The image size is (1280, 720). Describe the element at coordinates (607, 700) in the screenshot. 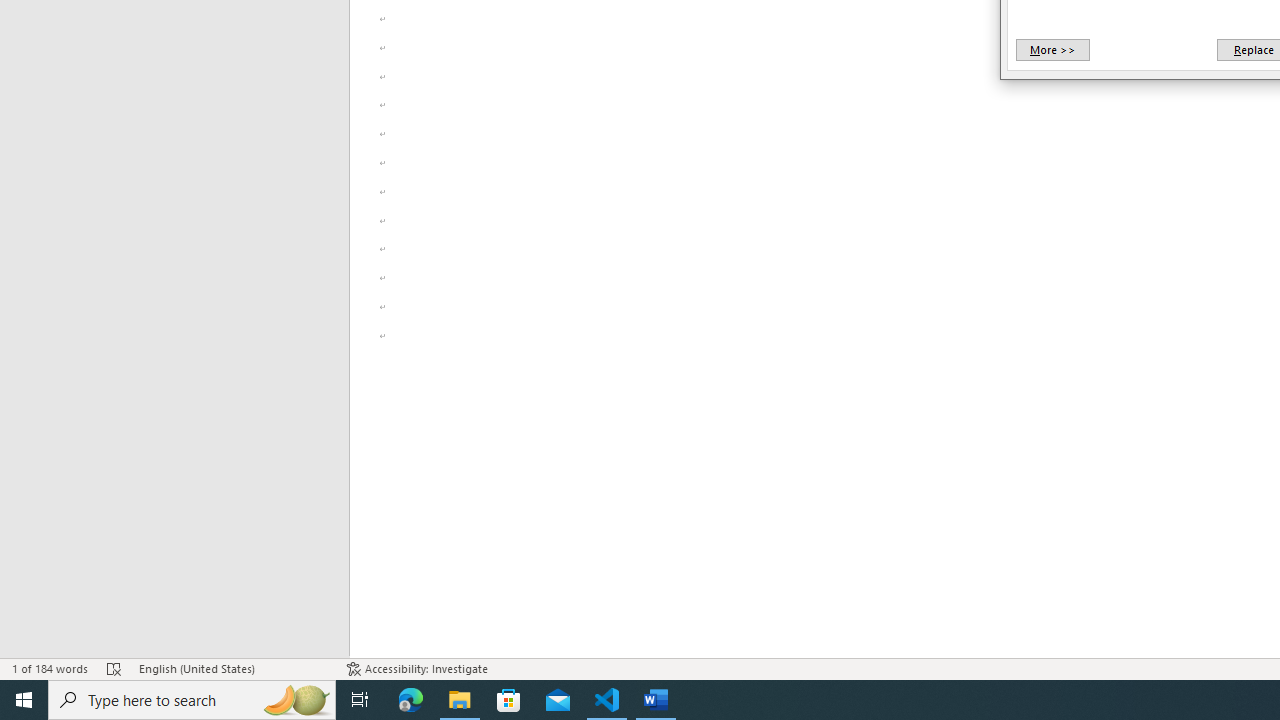

I see `Visual Studio Code - 1 running window` at that location.